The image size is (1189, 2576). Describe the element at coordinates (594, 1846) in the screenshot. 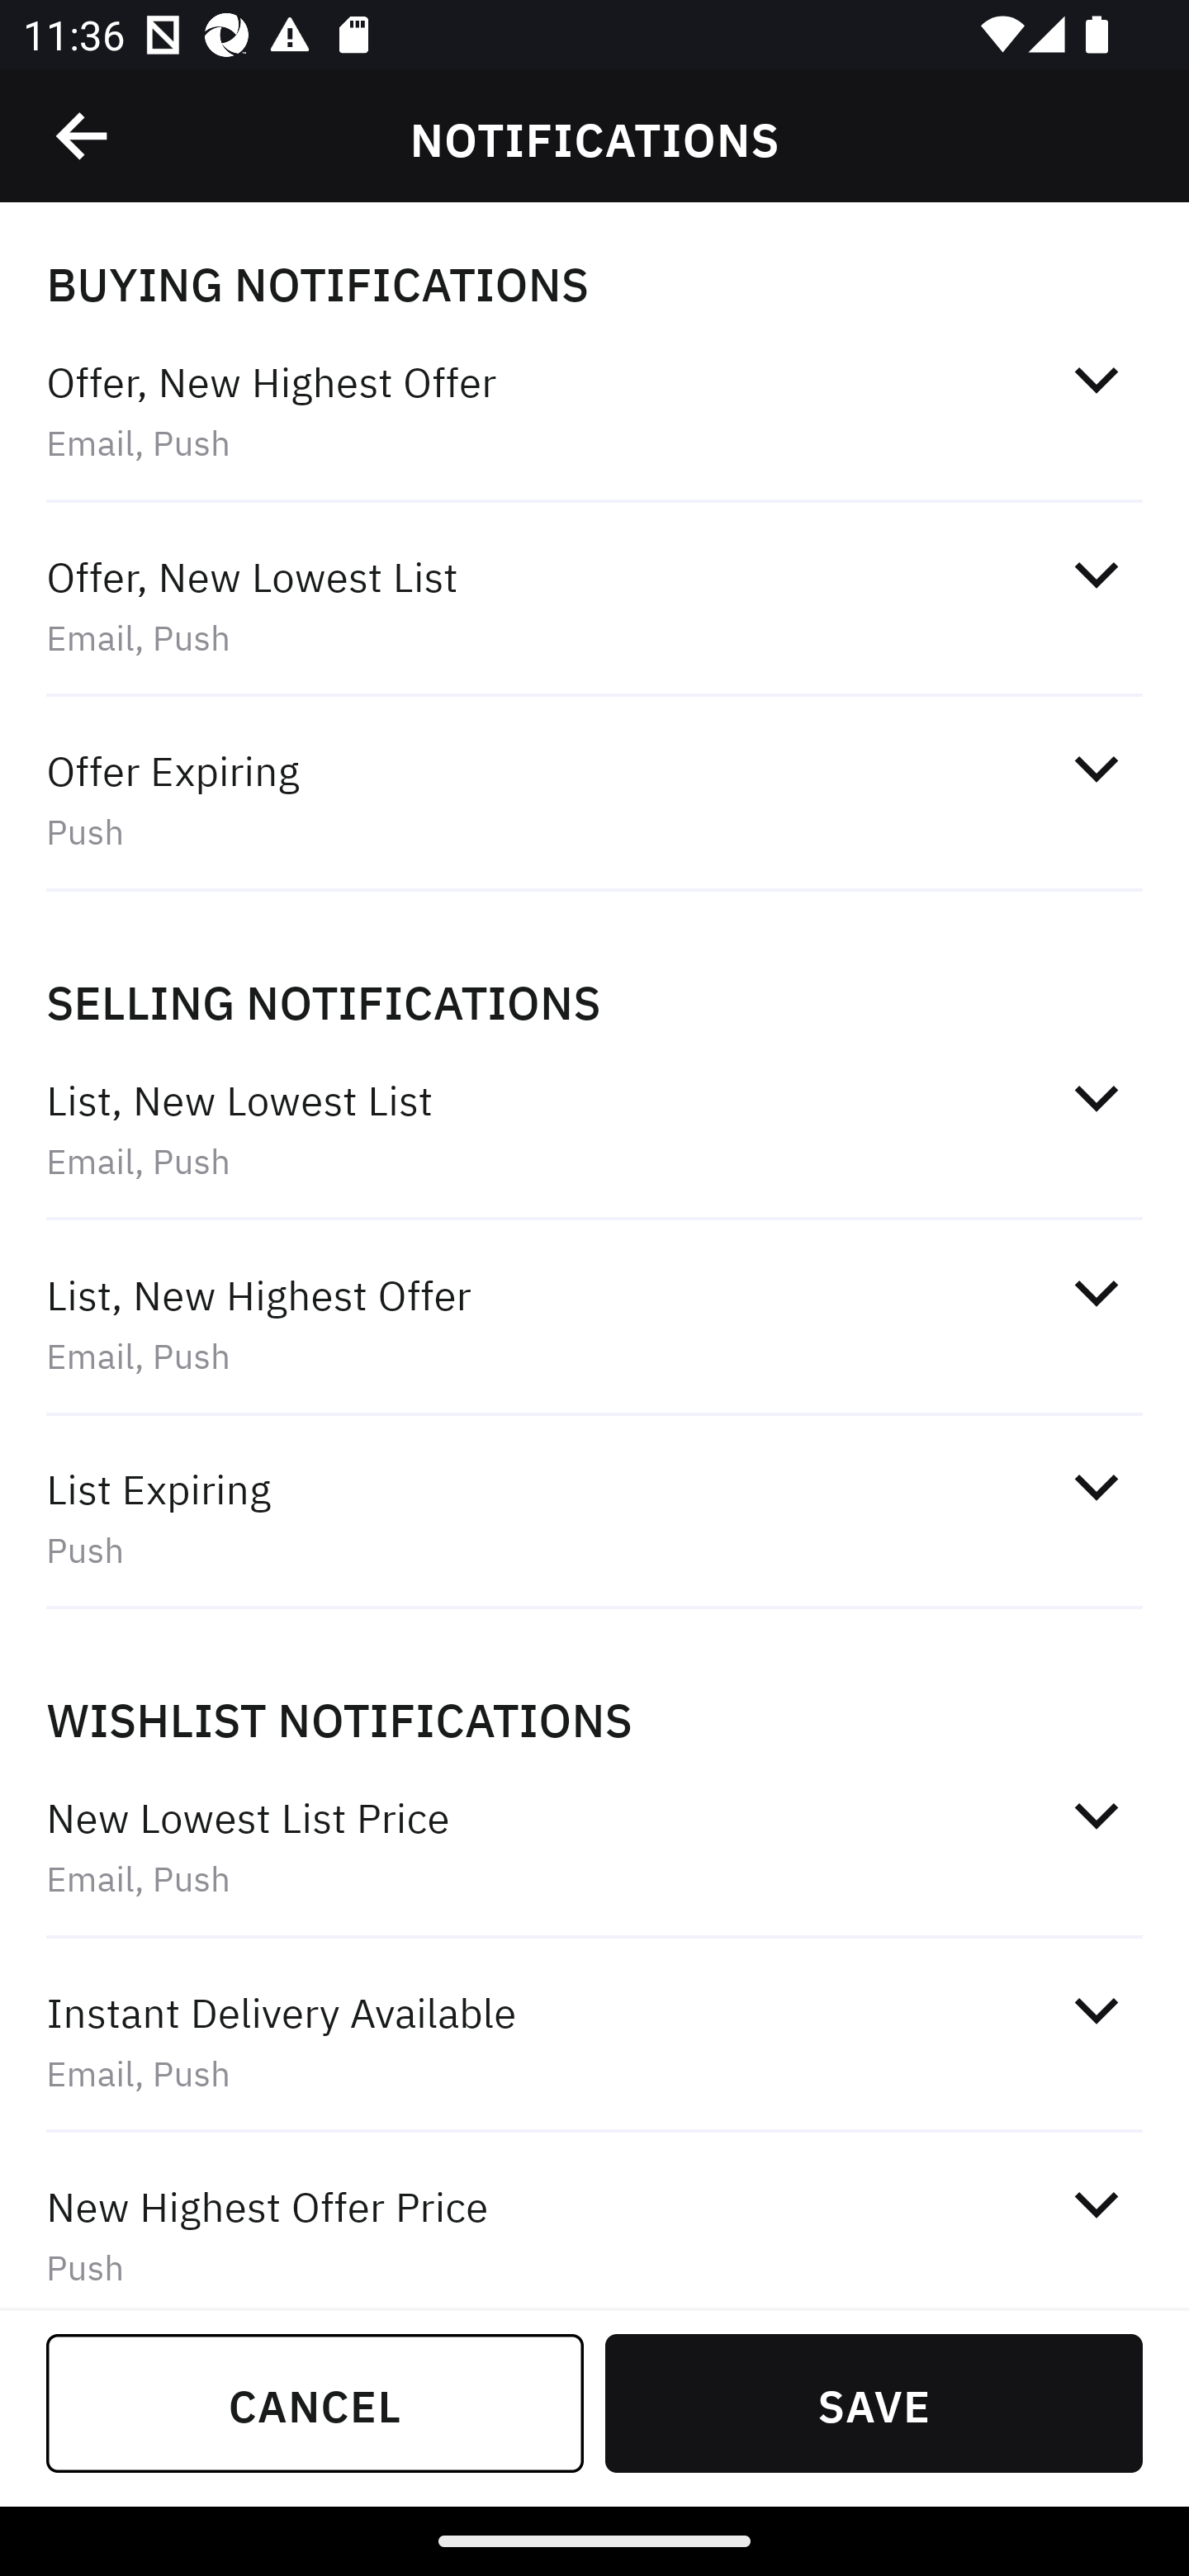

I see `New Lowest List Price  Email, Push` at that location.